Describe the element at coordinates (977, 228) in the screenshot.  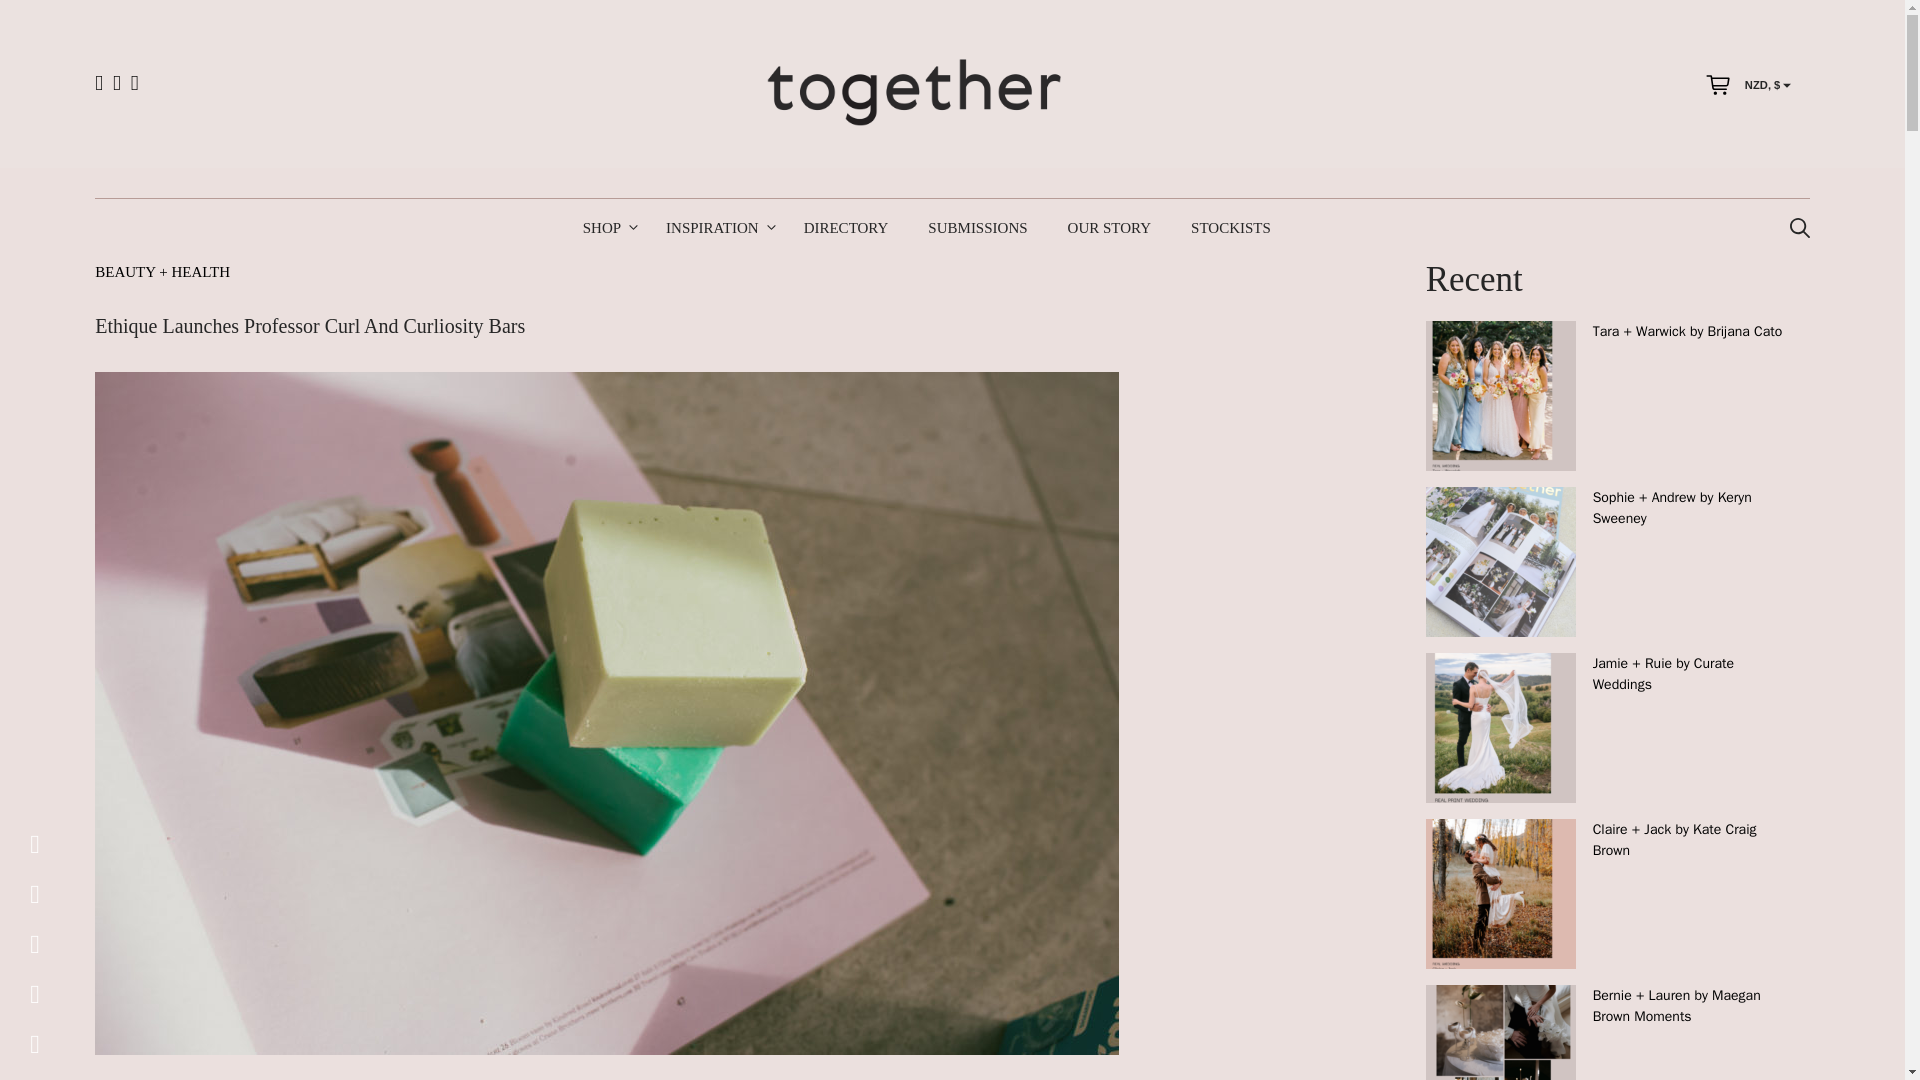
I see `SUBMISSIONS` at that location.